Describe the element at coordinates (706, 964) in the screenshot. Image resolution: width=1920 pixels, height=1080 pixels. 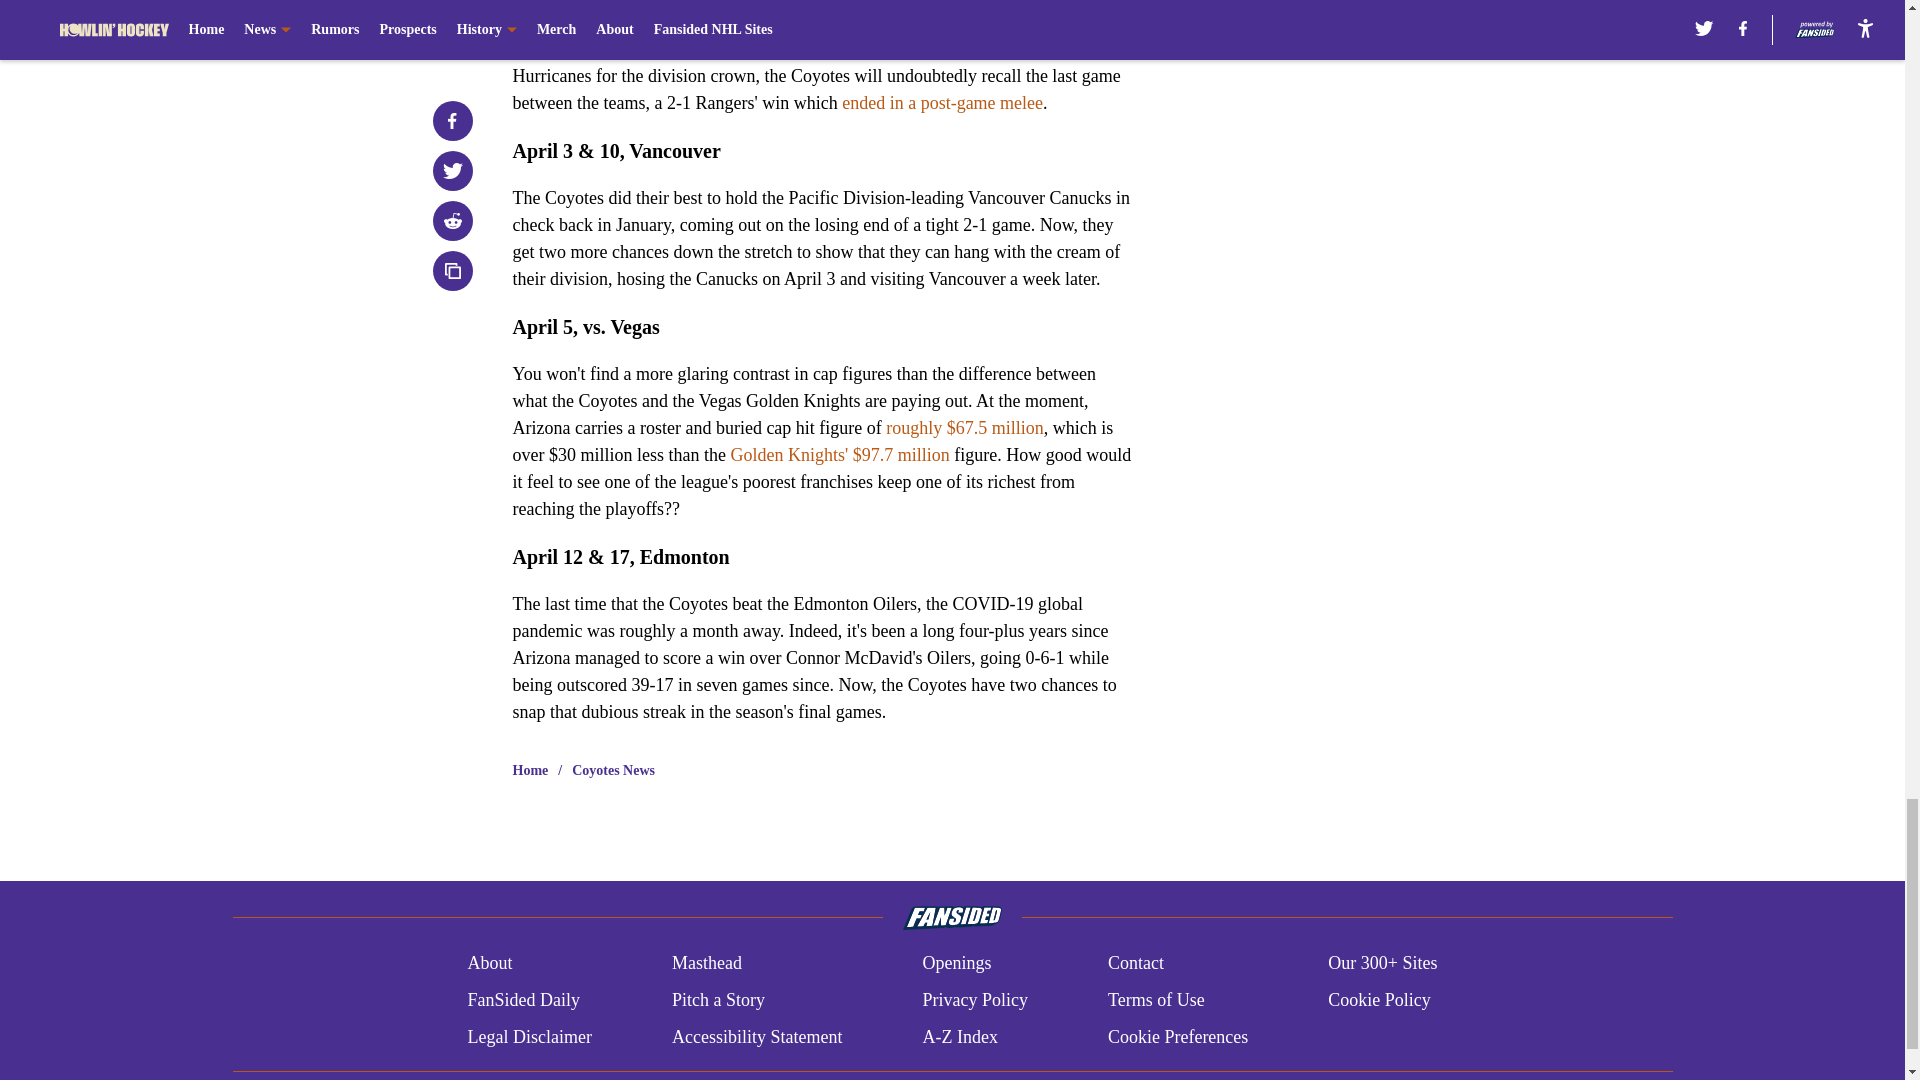
I see `Masthead` at that location.